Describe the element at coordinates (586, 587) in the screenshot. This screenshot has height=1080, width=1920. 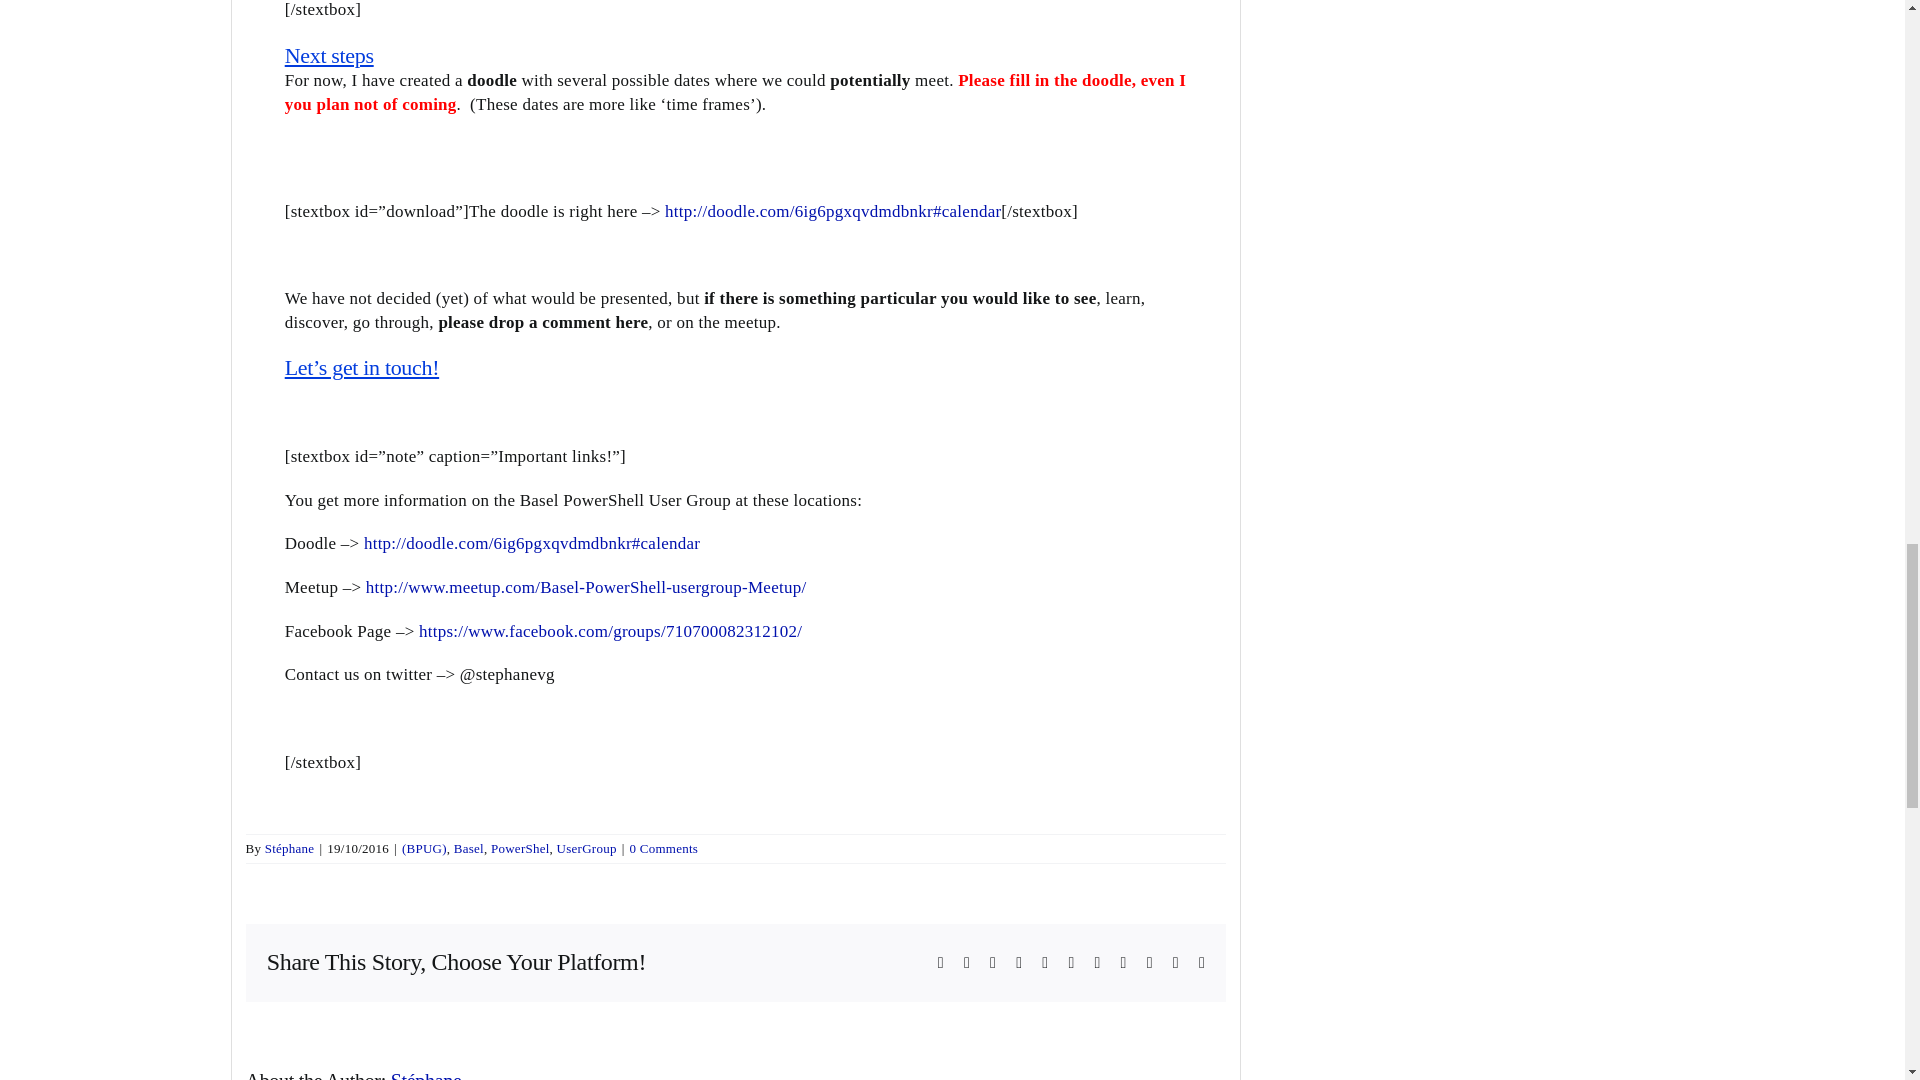
I see `Meetup page` at that location.